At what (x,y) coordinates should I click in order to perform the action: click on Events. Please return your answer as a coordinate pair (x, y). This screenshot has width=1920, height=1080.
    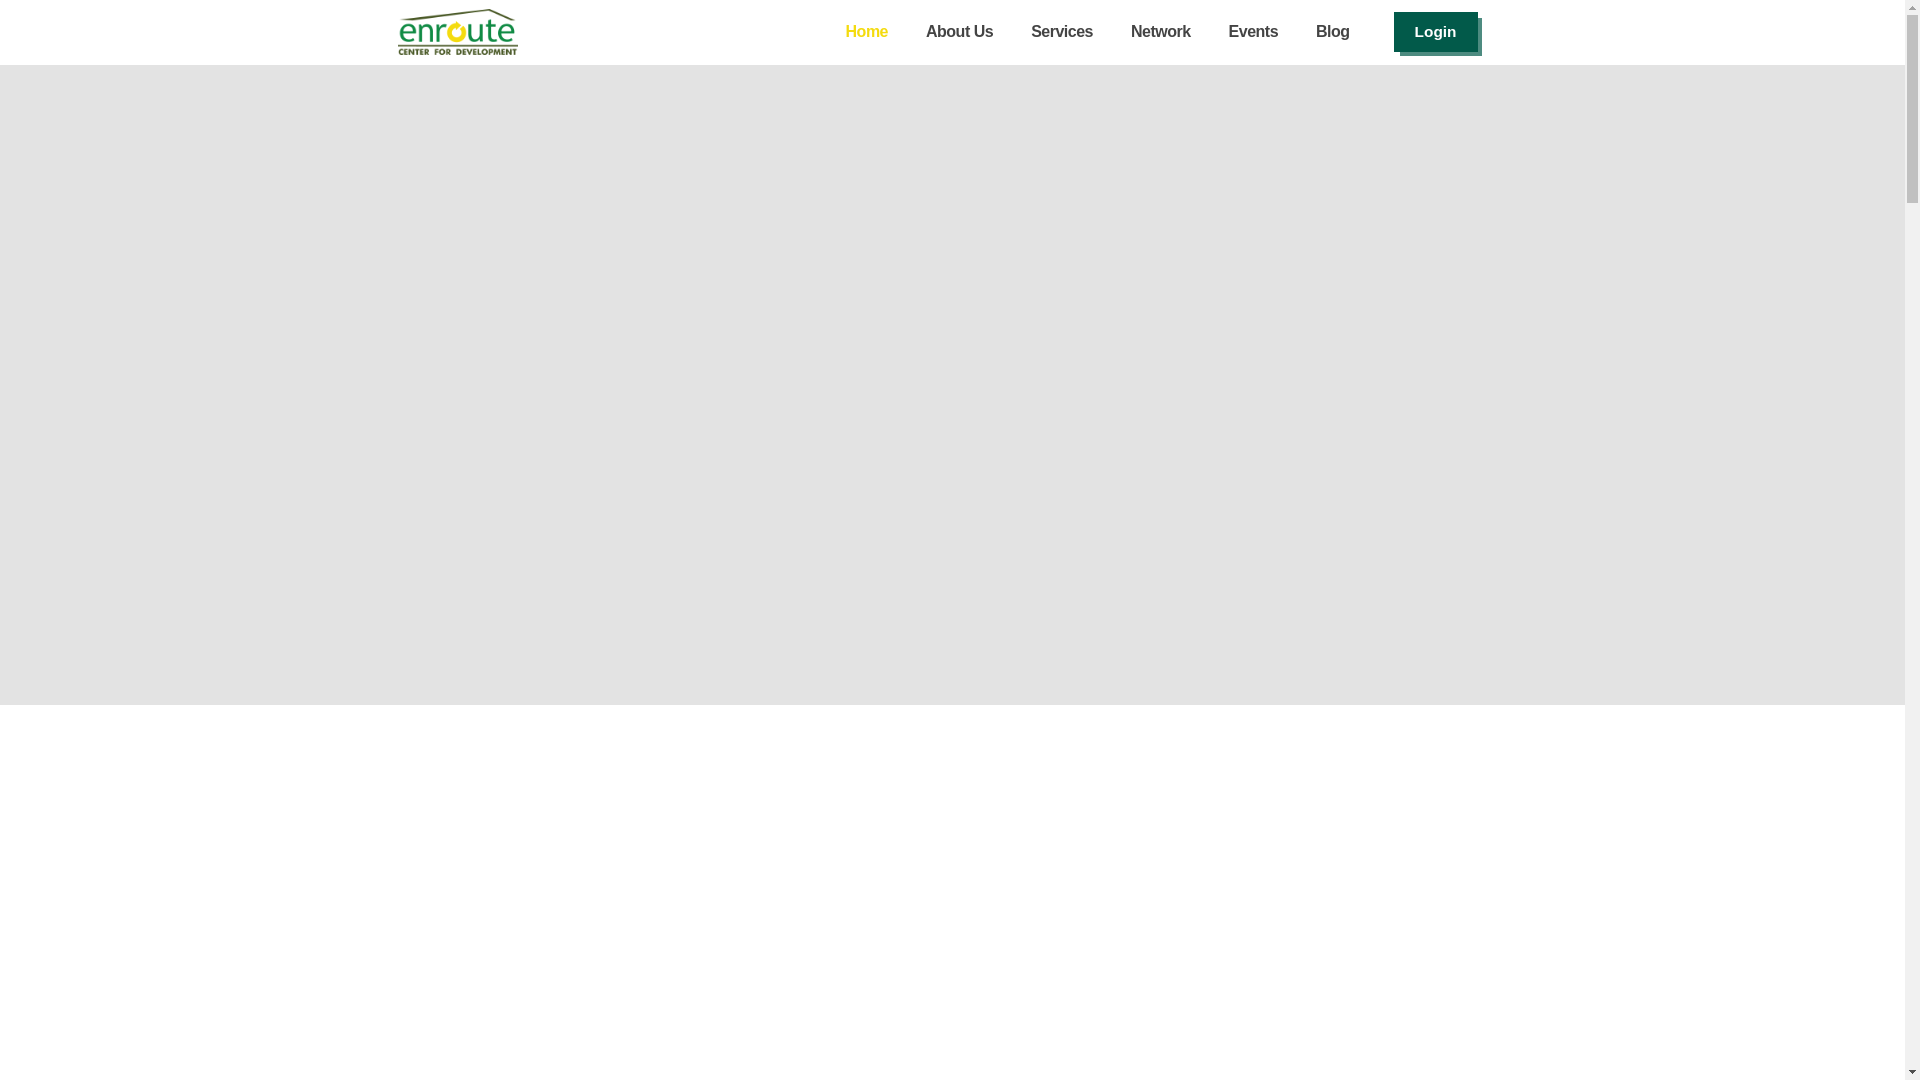
    Looking at the image, I should click on (1254, 32).